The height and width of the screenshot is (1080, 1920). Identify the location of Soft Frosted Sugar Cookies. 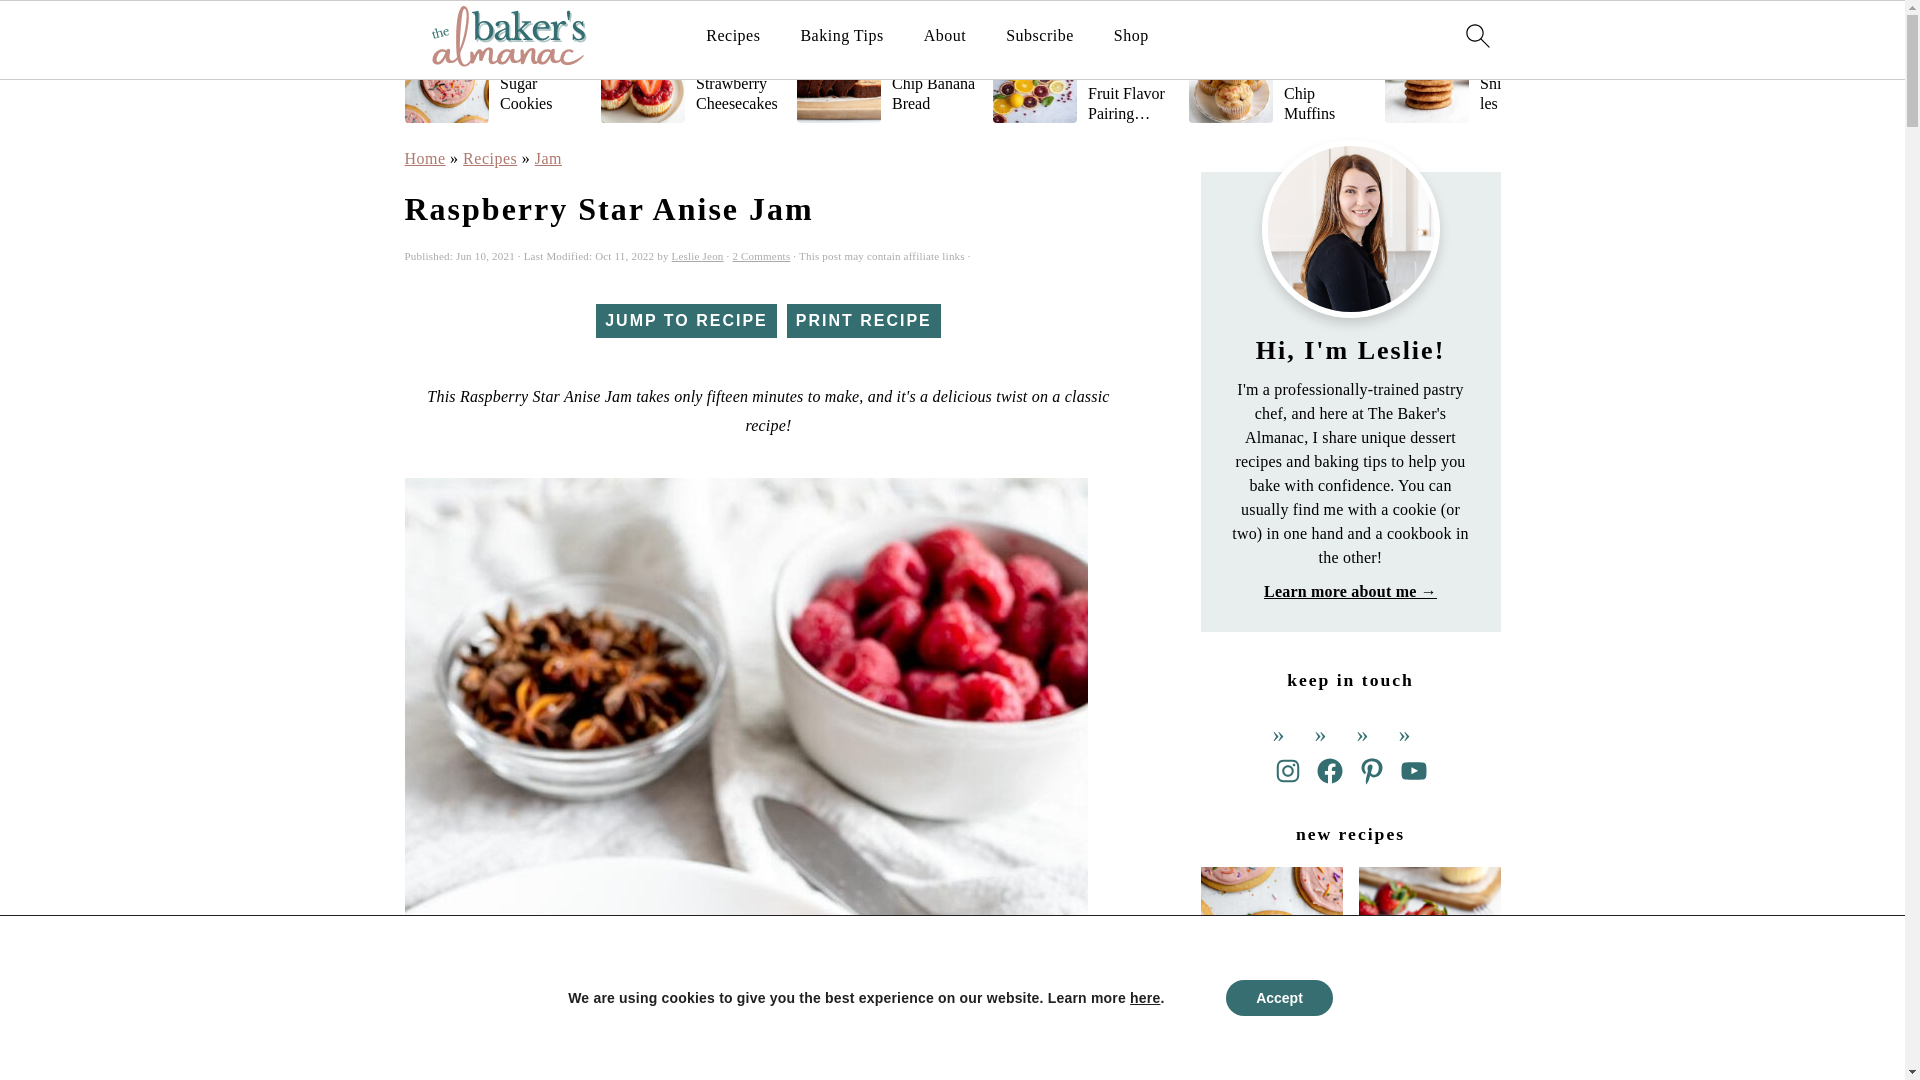
(493, 76).